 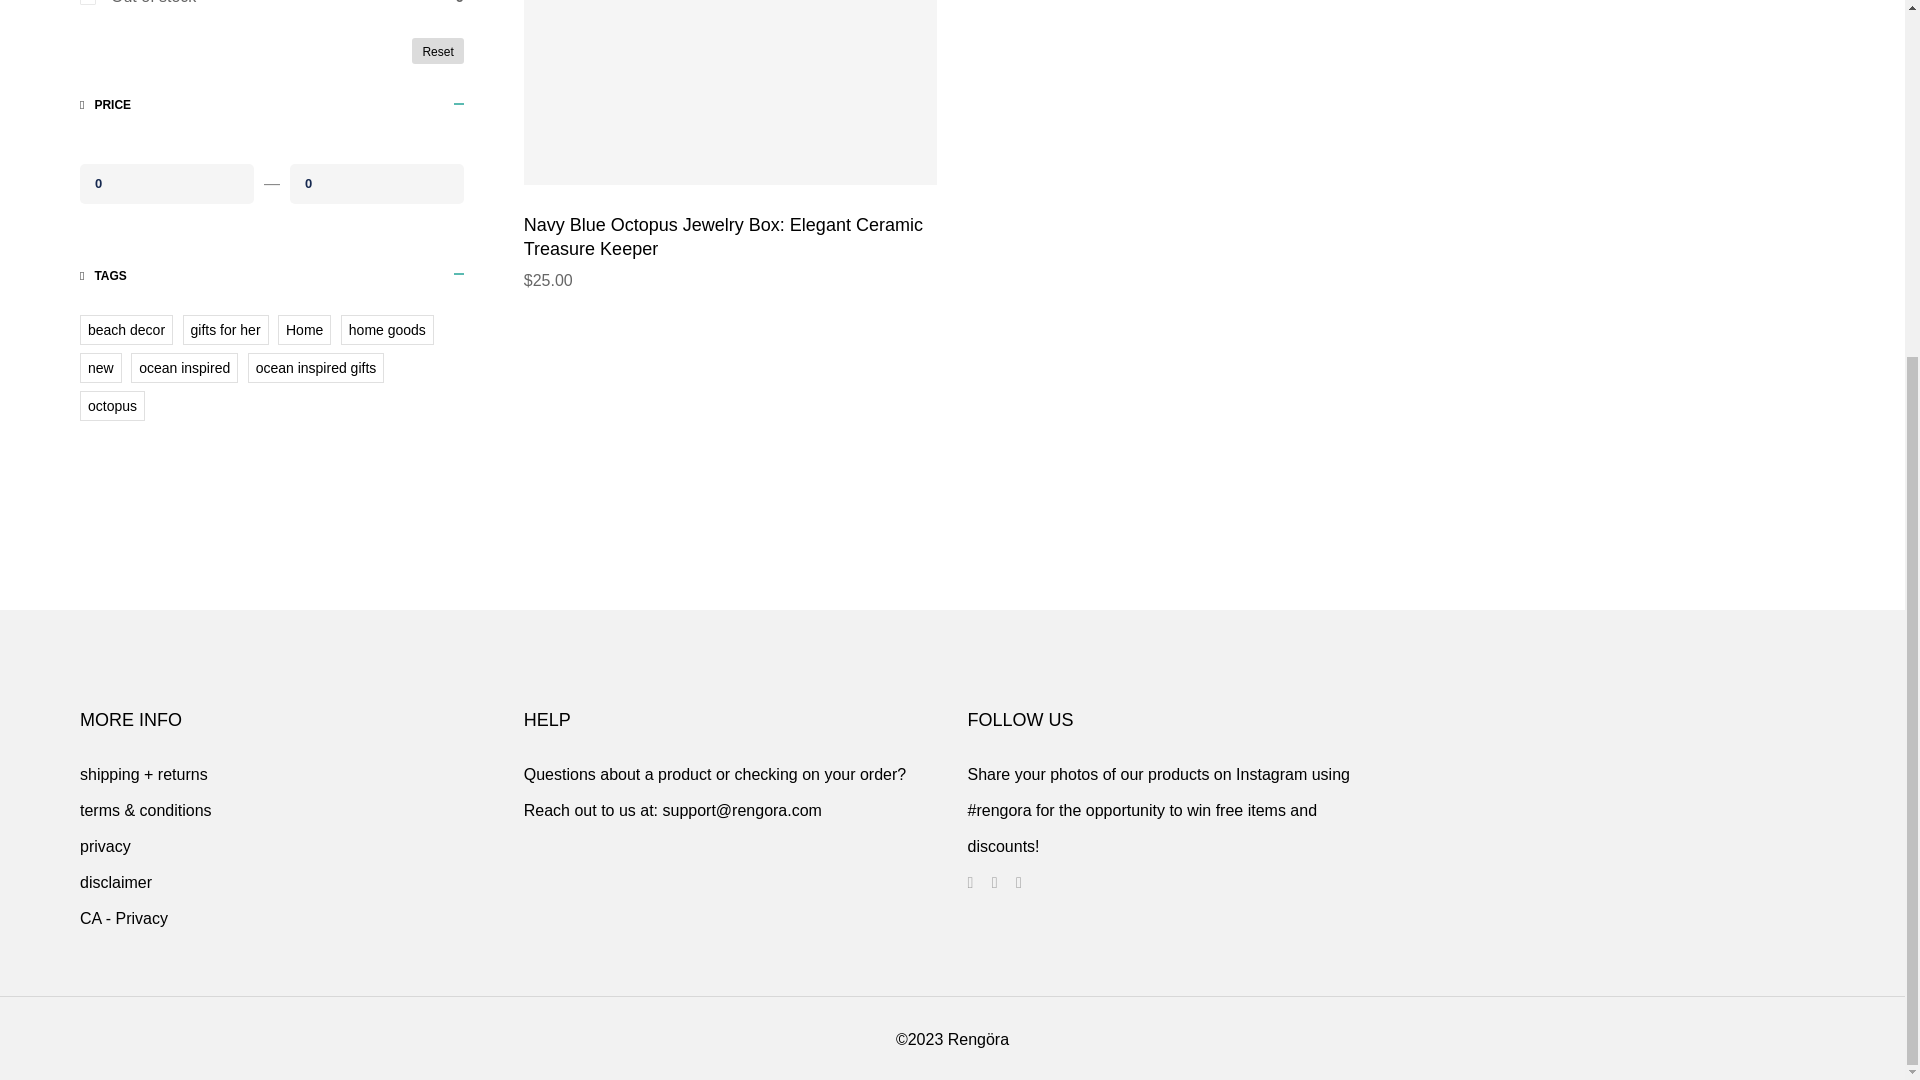 I want to click on Show products matching tag home goods, so click(x=387, y=330).